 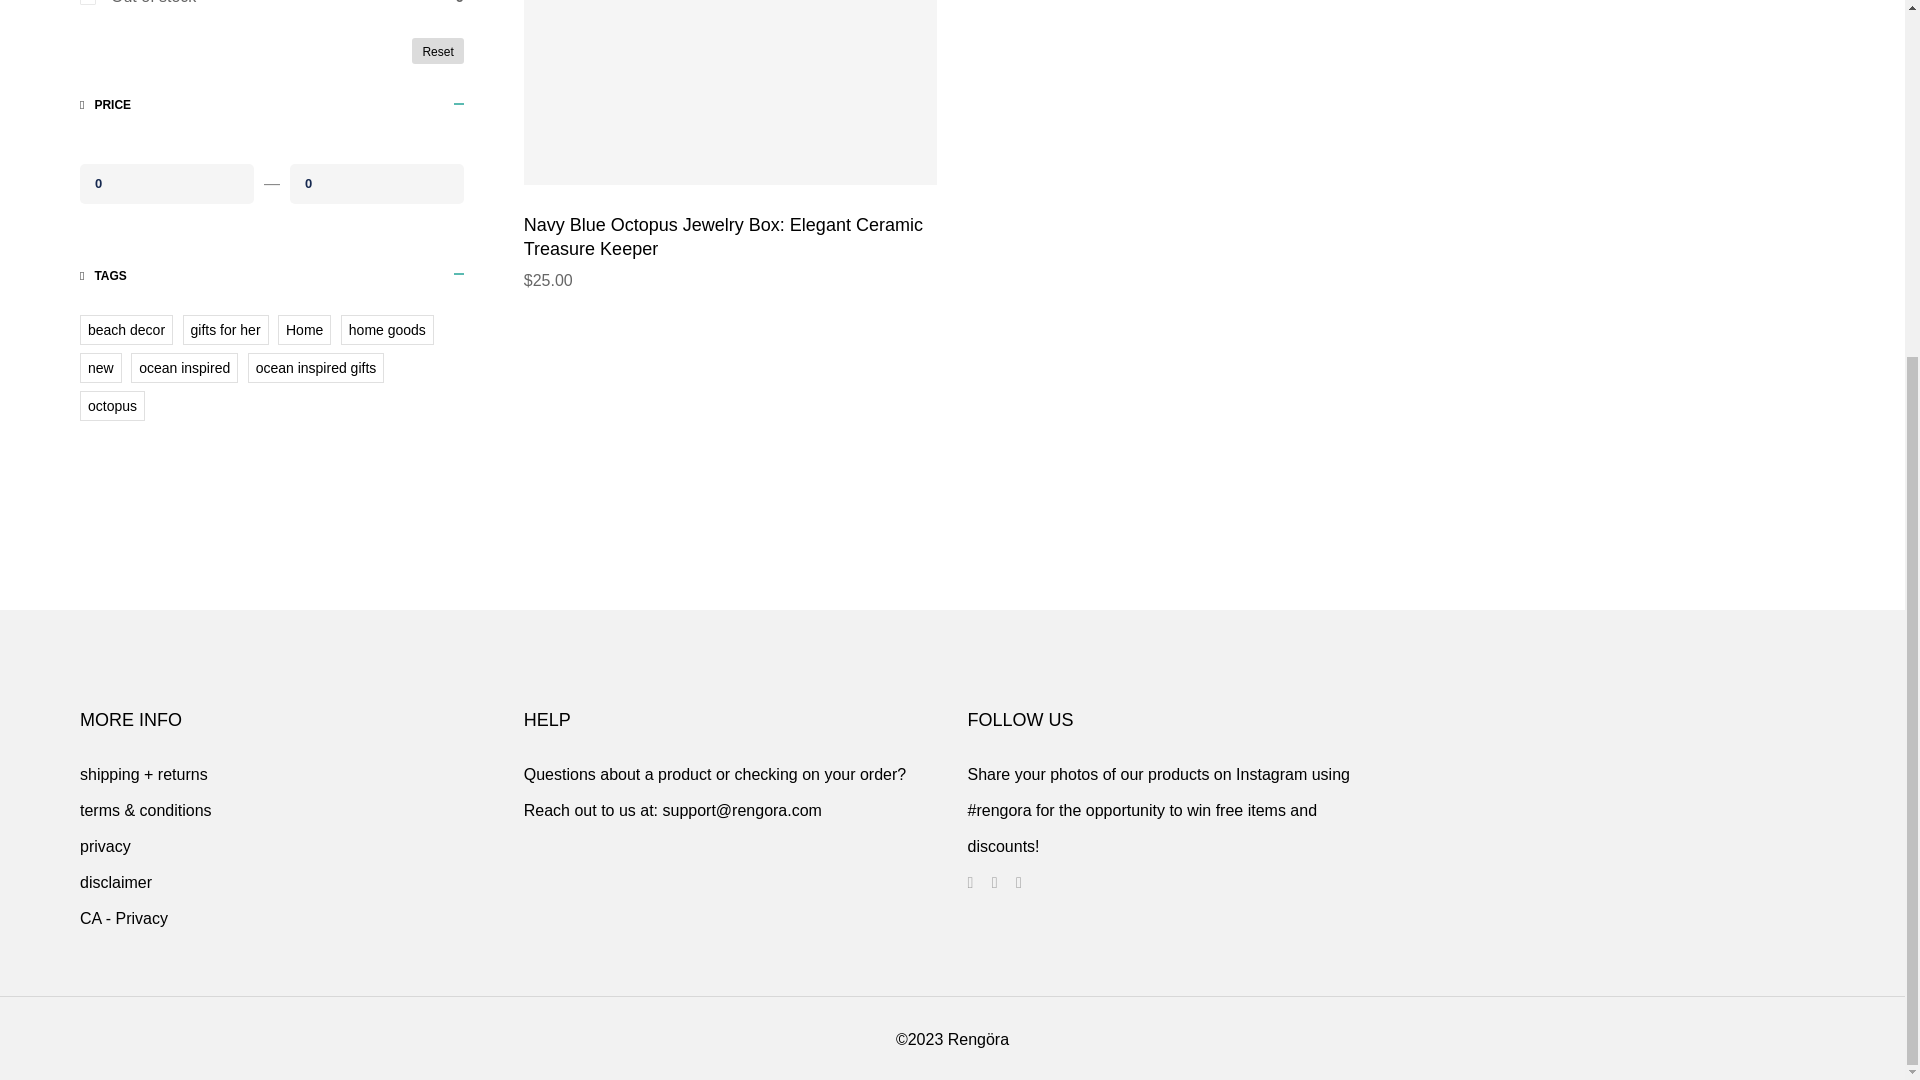 I want to click on Show products matching tag home goods, so click(x=387, y=330).